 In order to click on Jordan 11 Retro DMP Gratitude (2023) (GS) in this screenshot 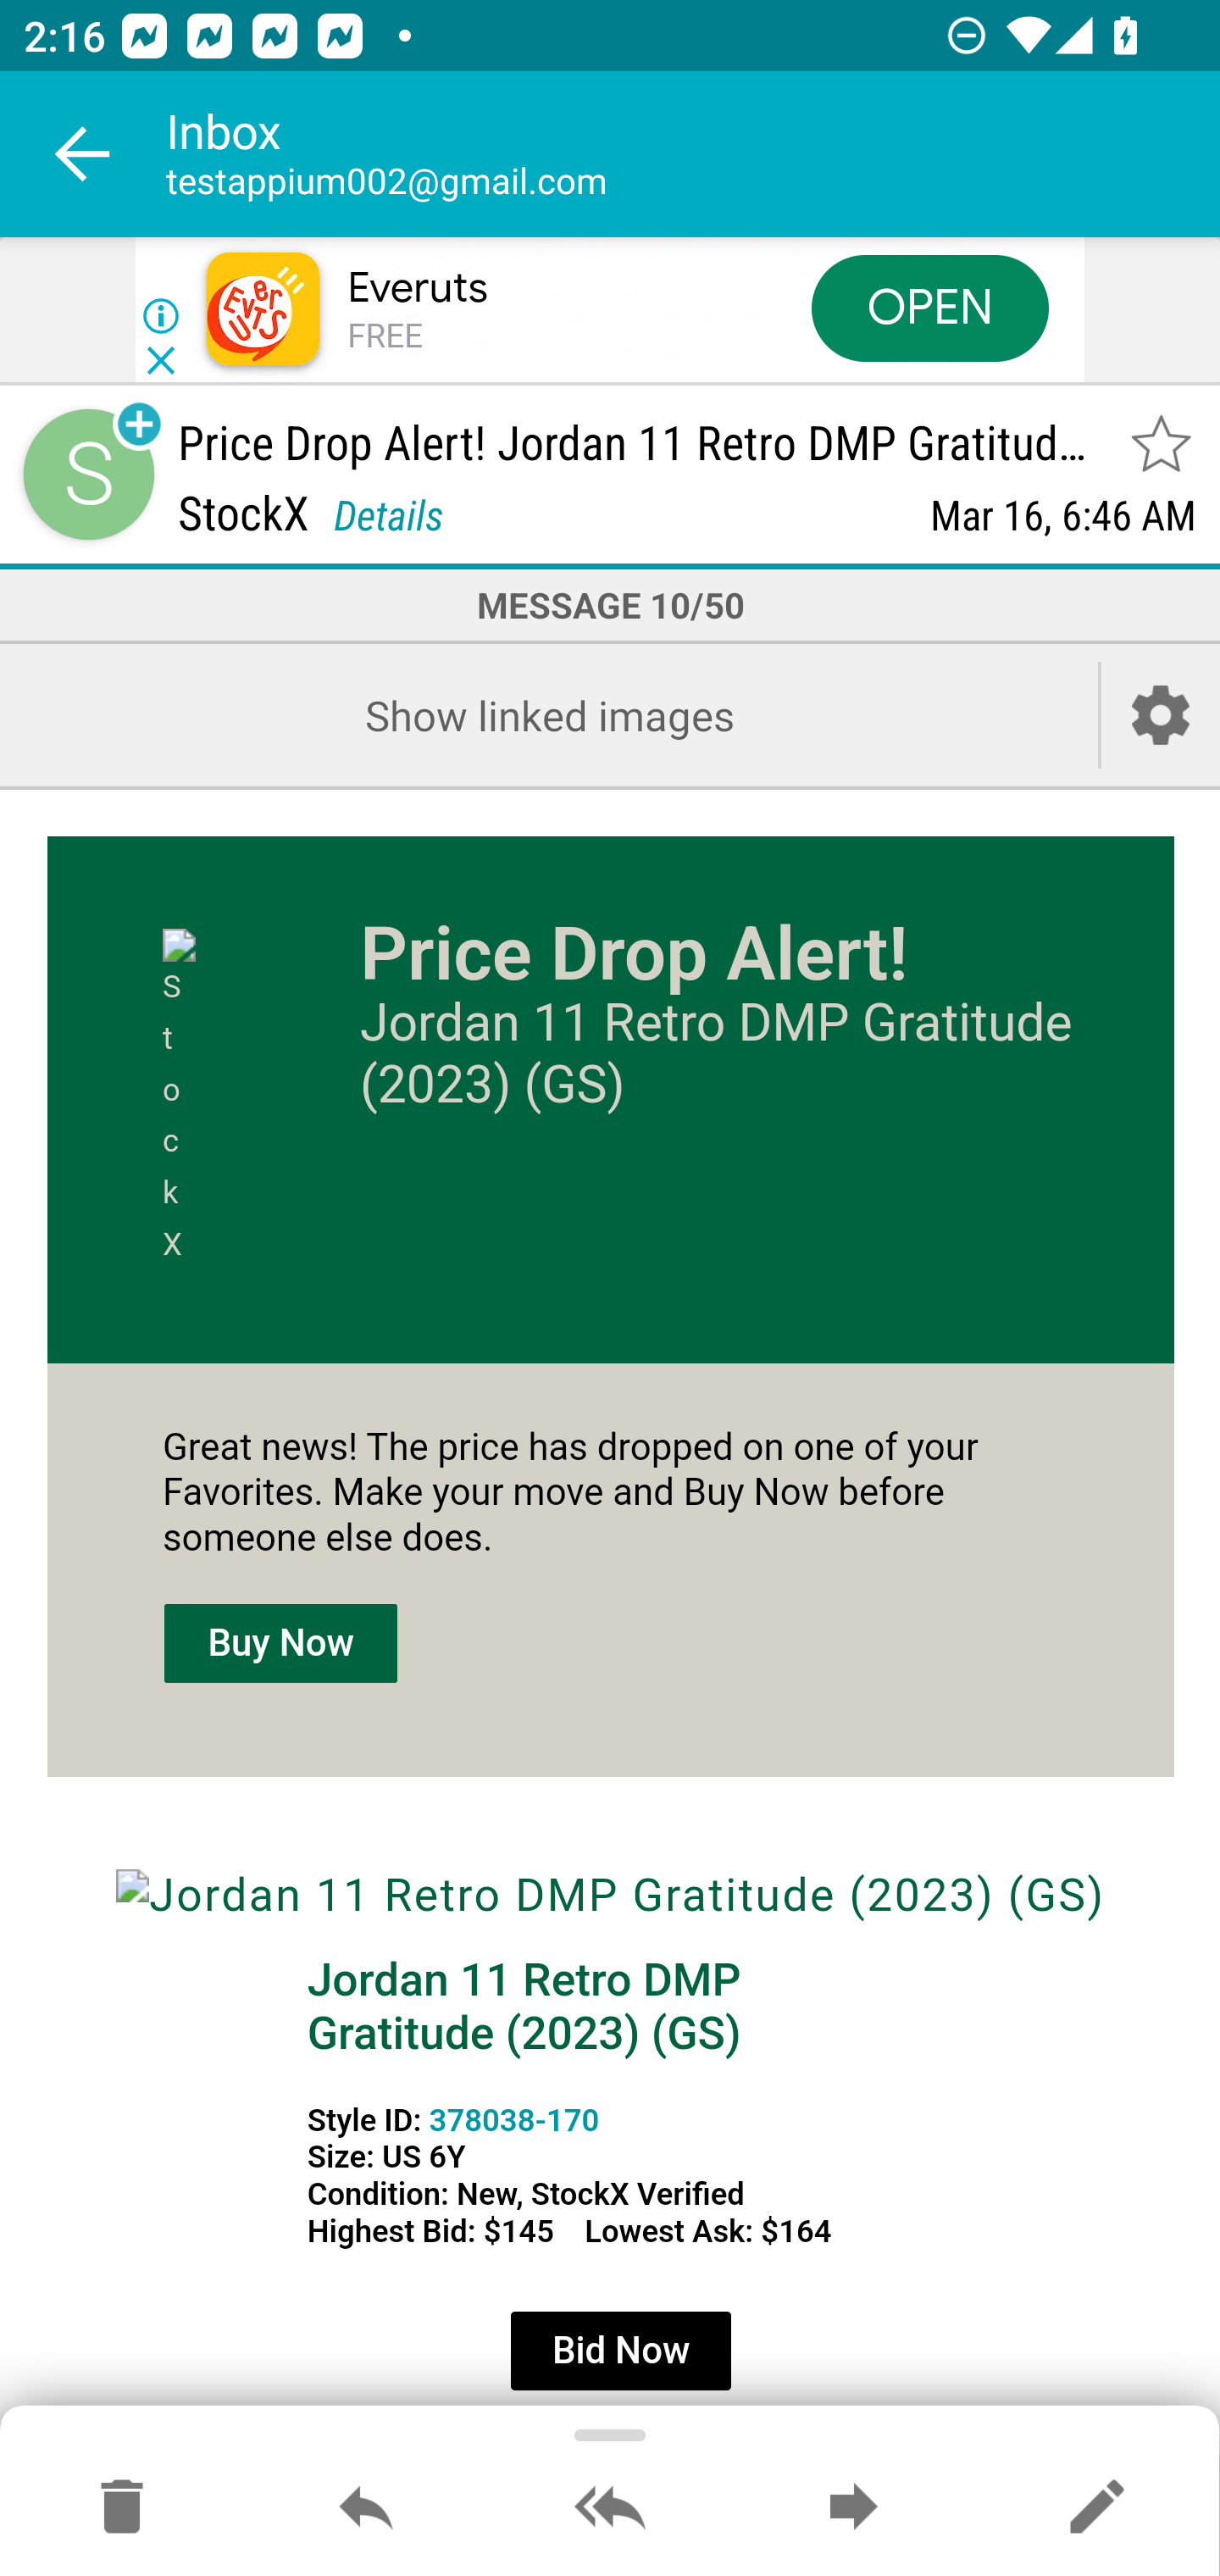, I will do `click(610, 1896)`.